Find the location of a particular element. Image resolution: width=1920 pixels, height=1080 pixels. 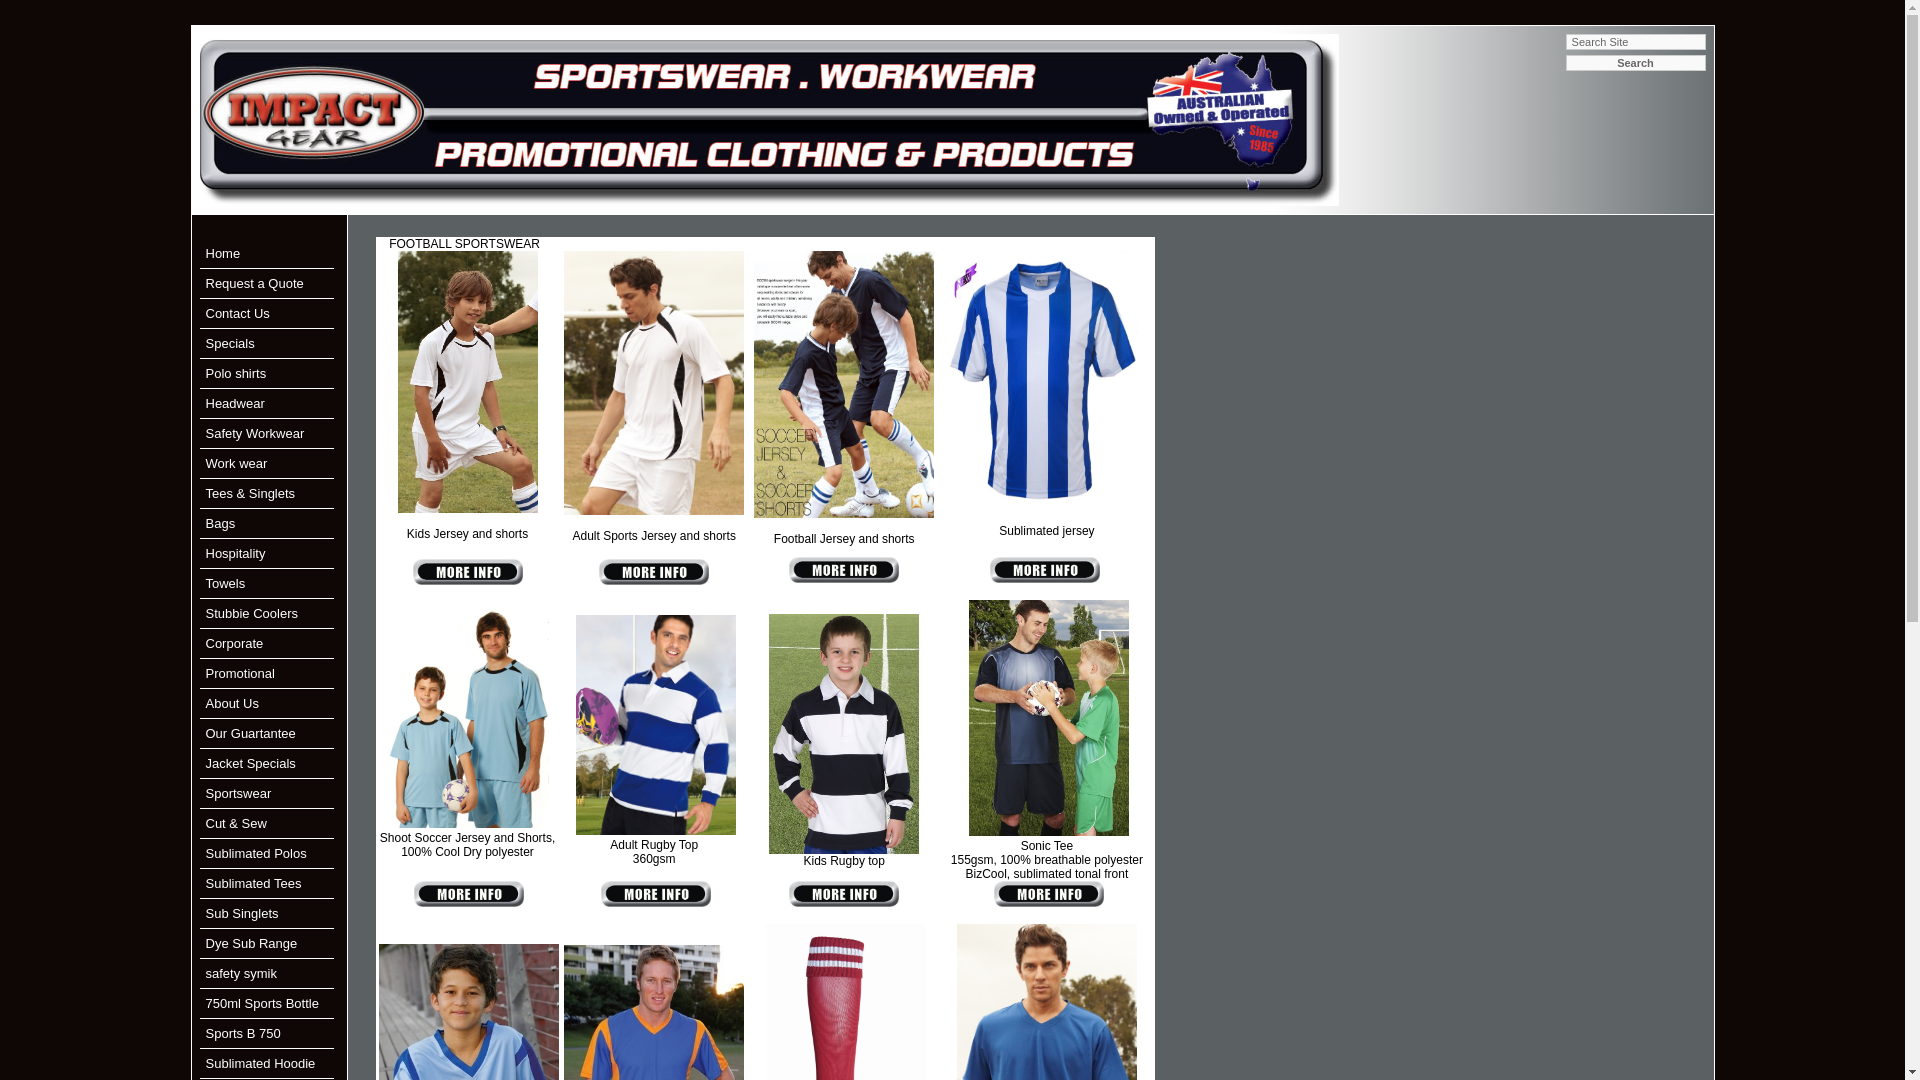

Home is located at coordinates (224, 254).